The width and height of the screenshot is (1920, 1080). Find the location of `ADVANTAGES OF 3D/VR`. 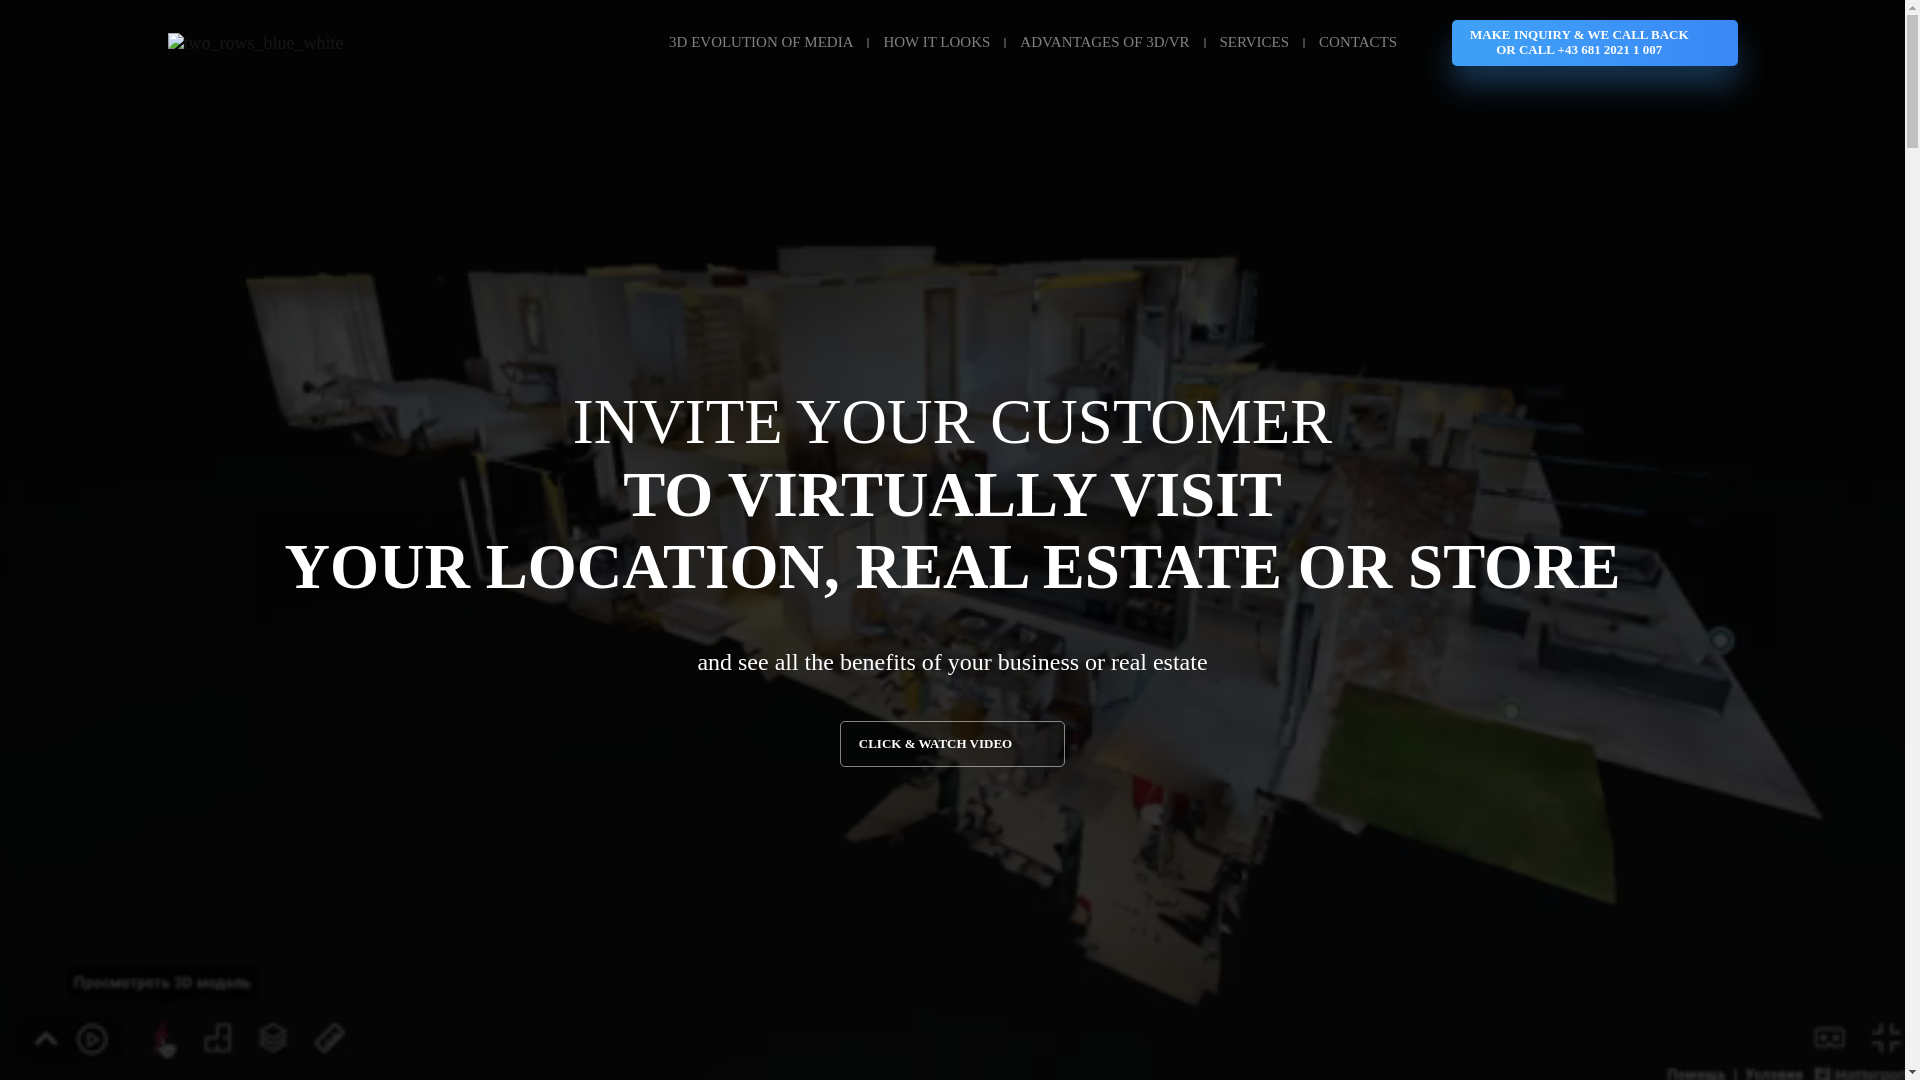

ADVANTAGES OF 3D/VR is located at coordinates (1104, 42).